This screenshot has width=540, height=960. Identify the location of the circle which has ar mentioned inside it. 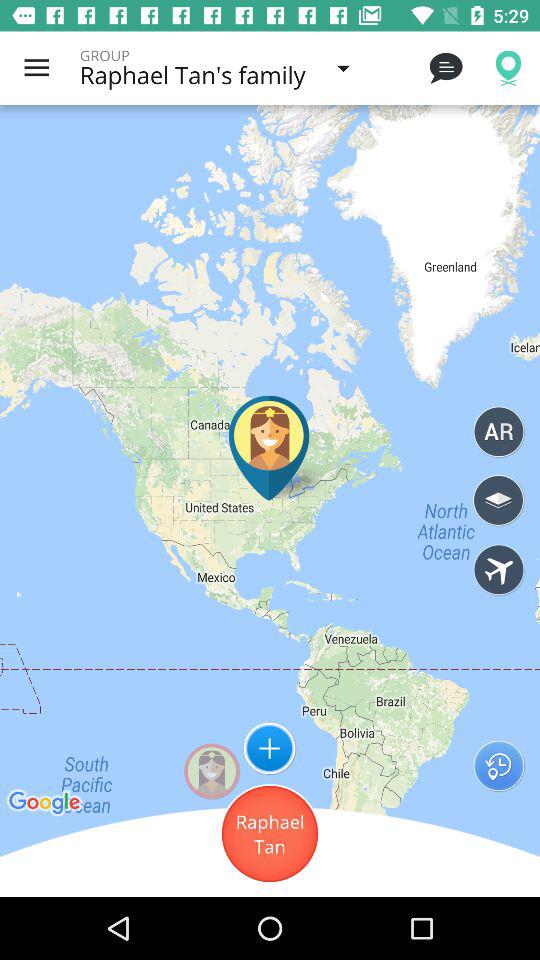
(498, 432).